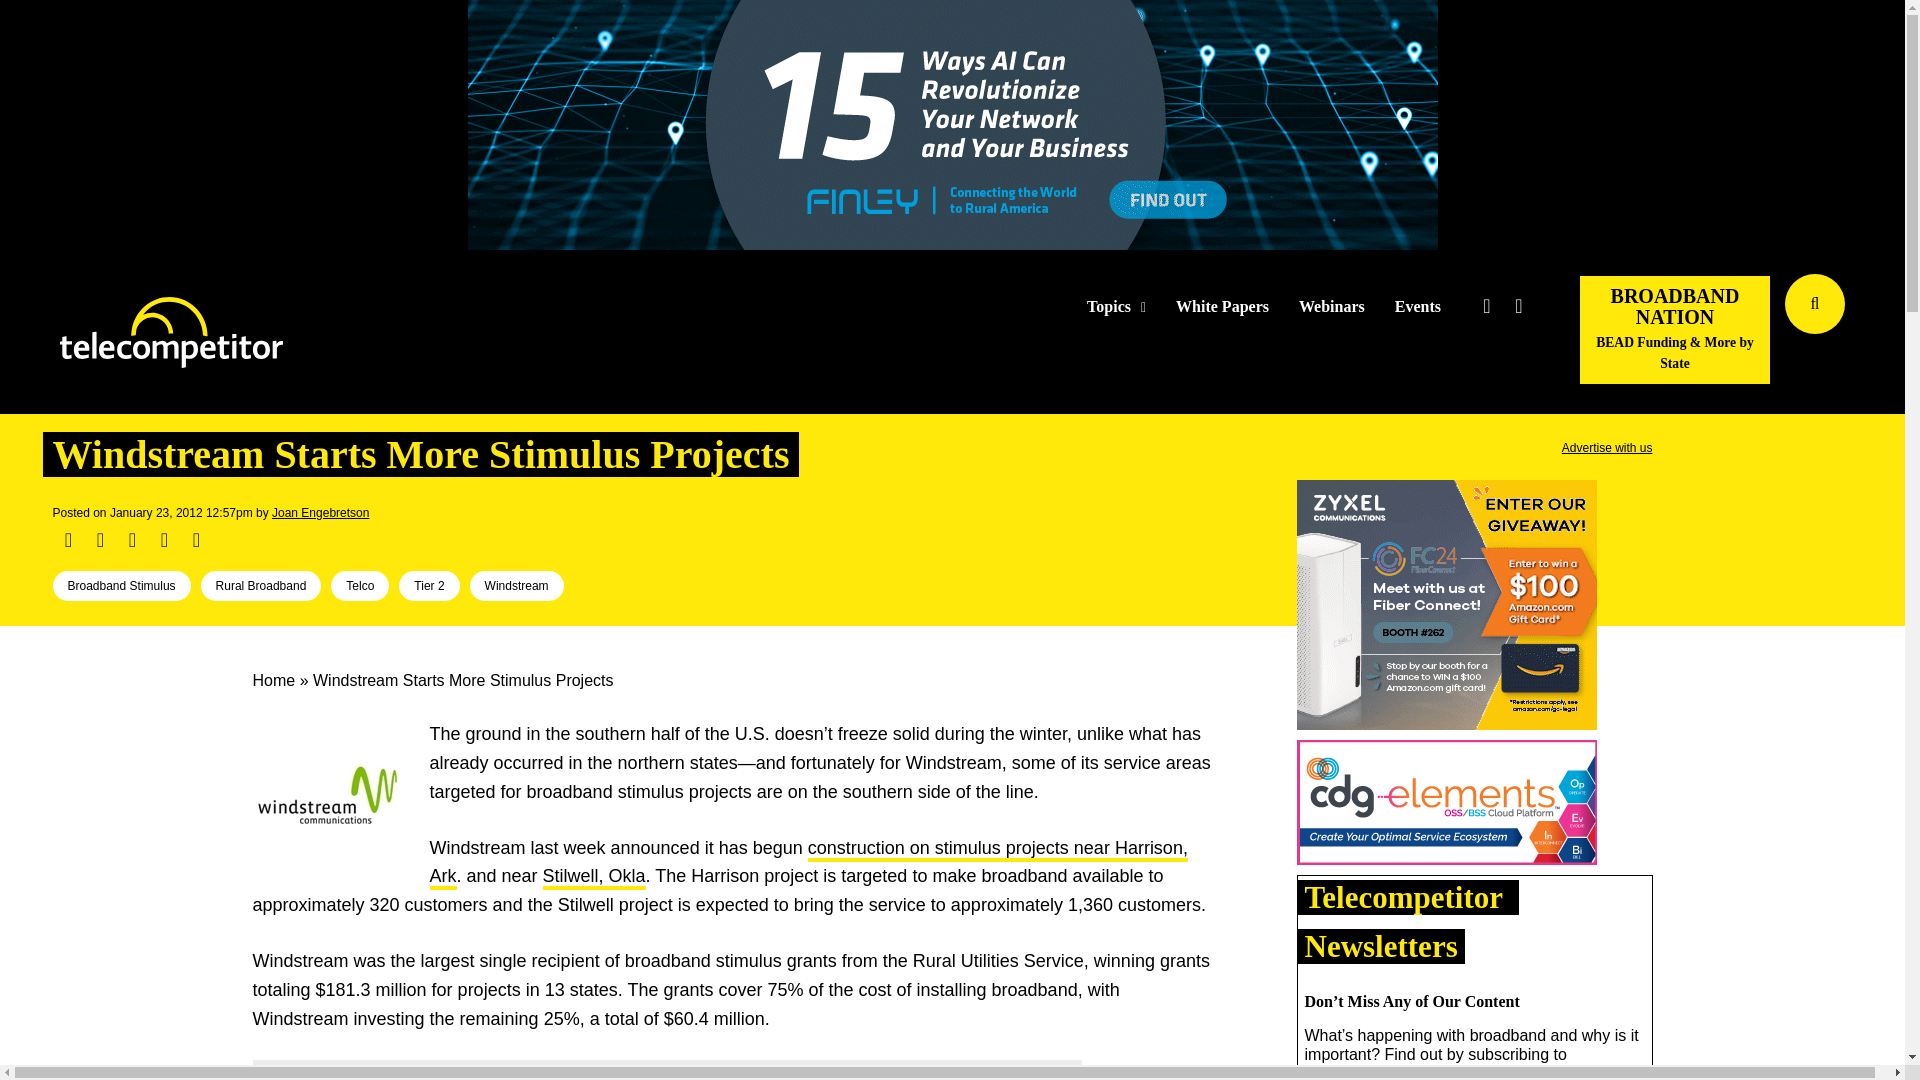  I want to click on Spread the word on Twitter, so click(100, 540).